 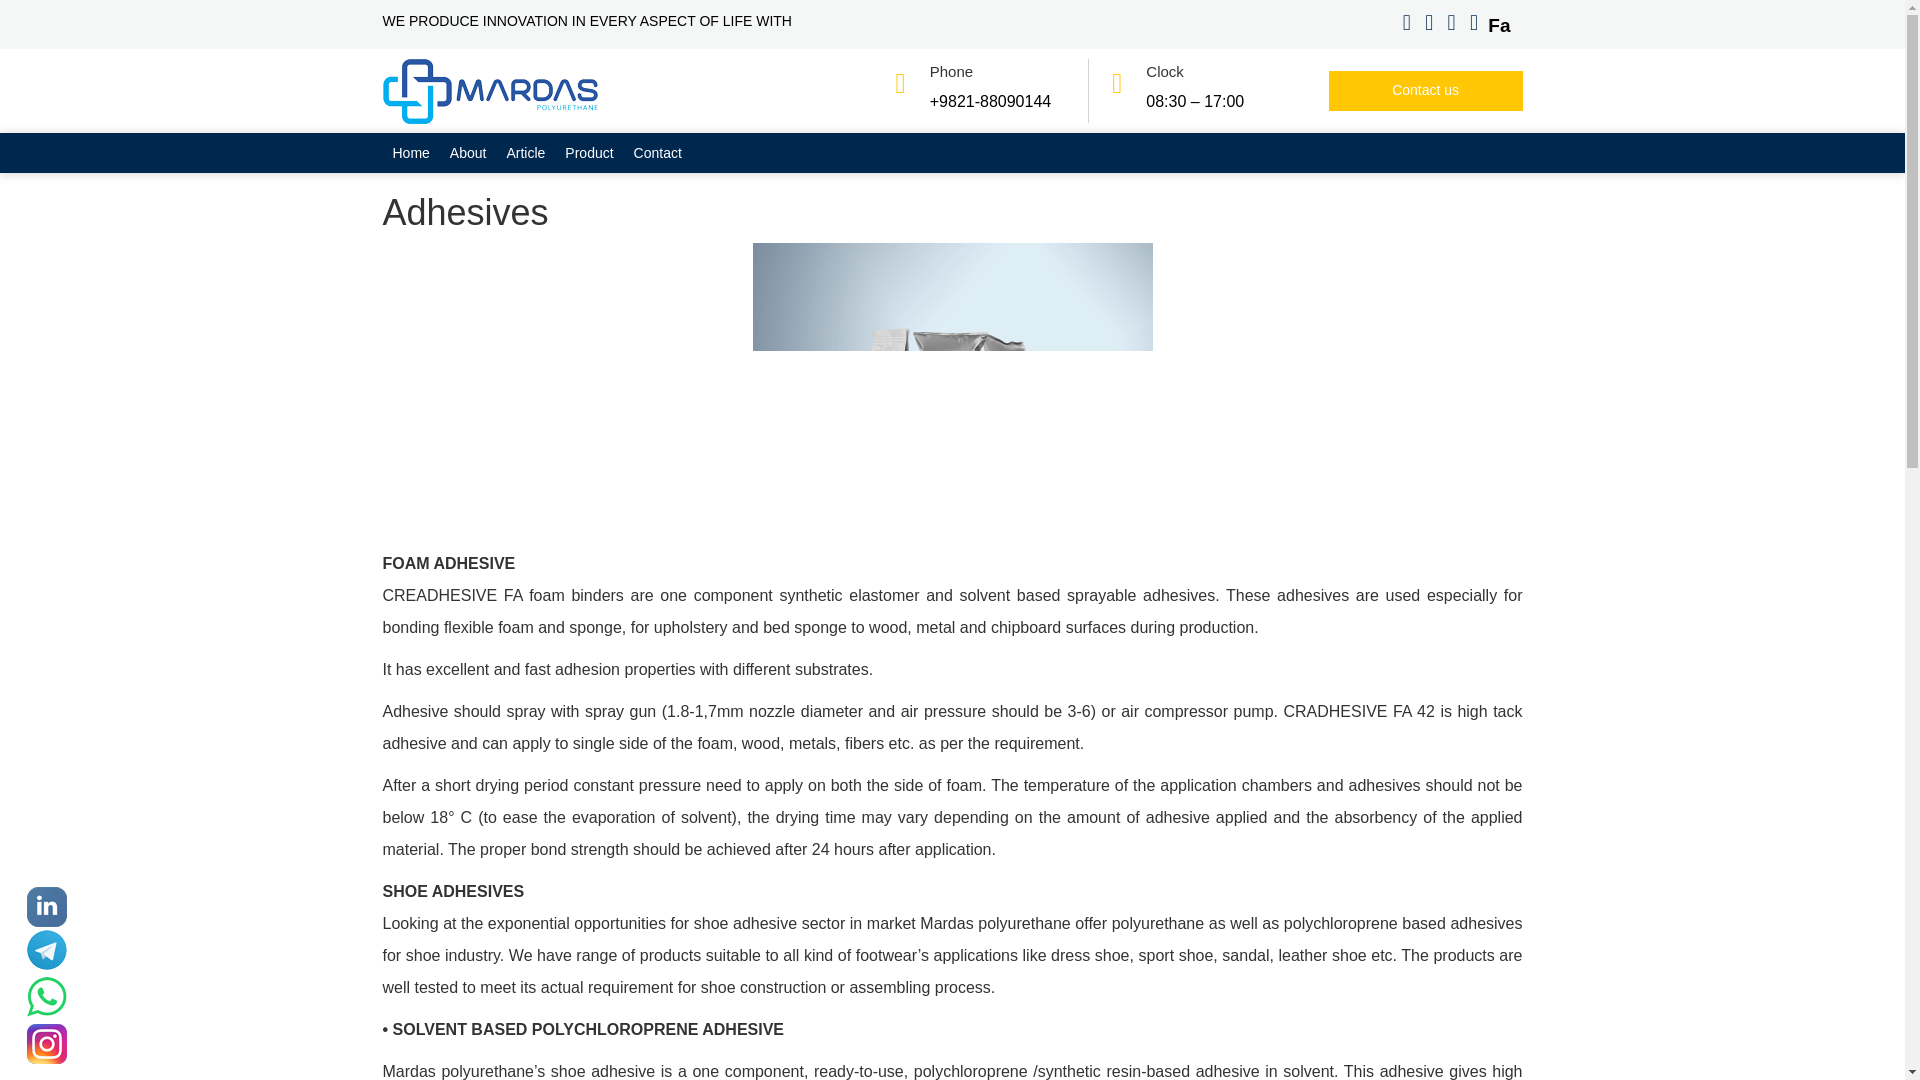 I want to click on Contact us, so click(x=1425, y=91).